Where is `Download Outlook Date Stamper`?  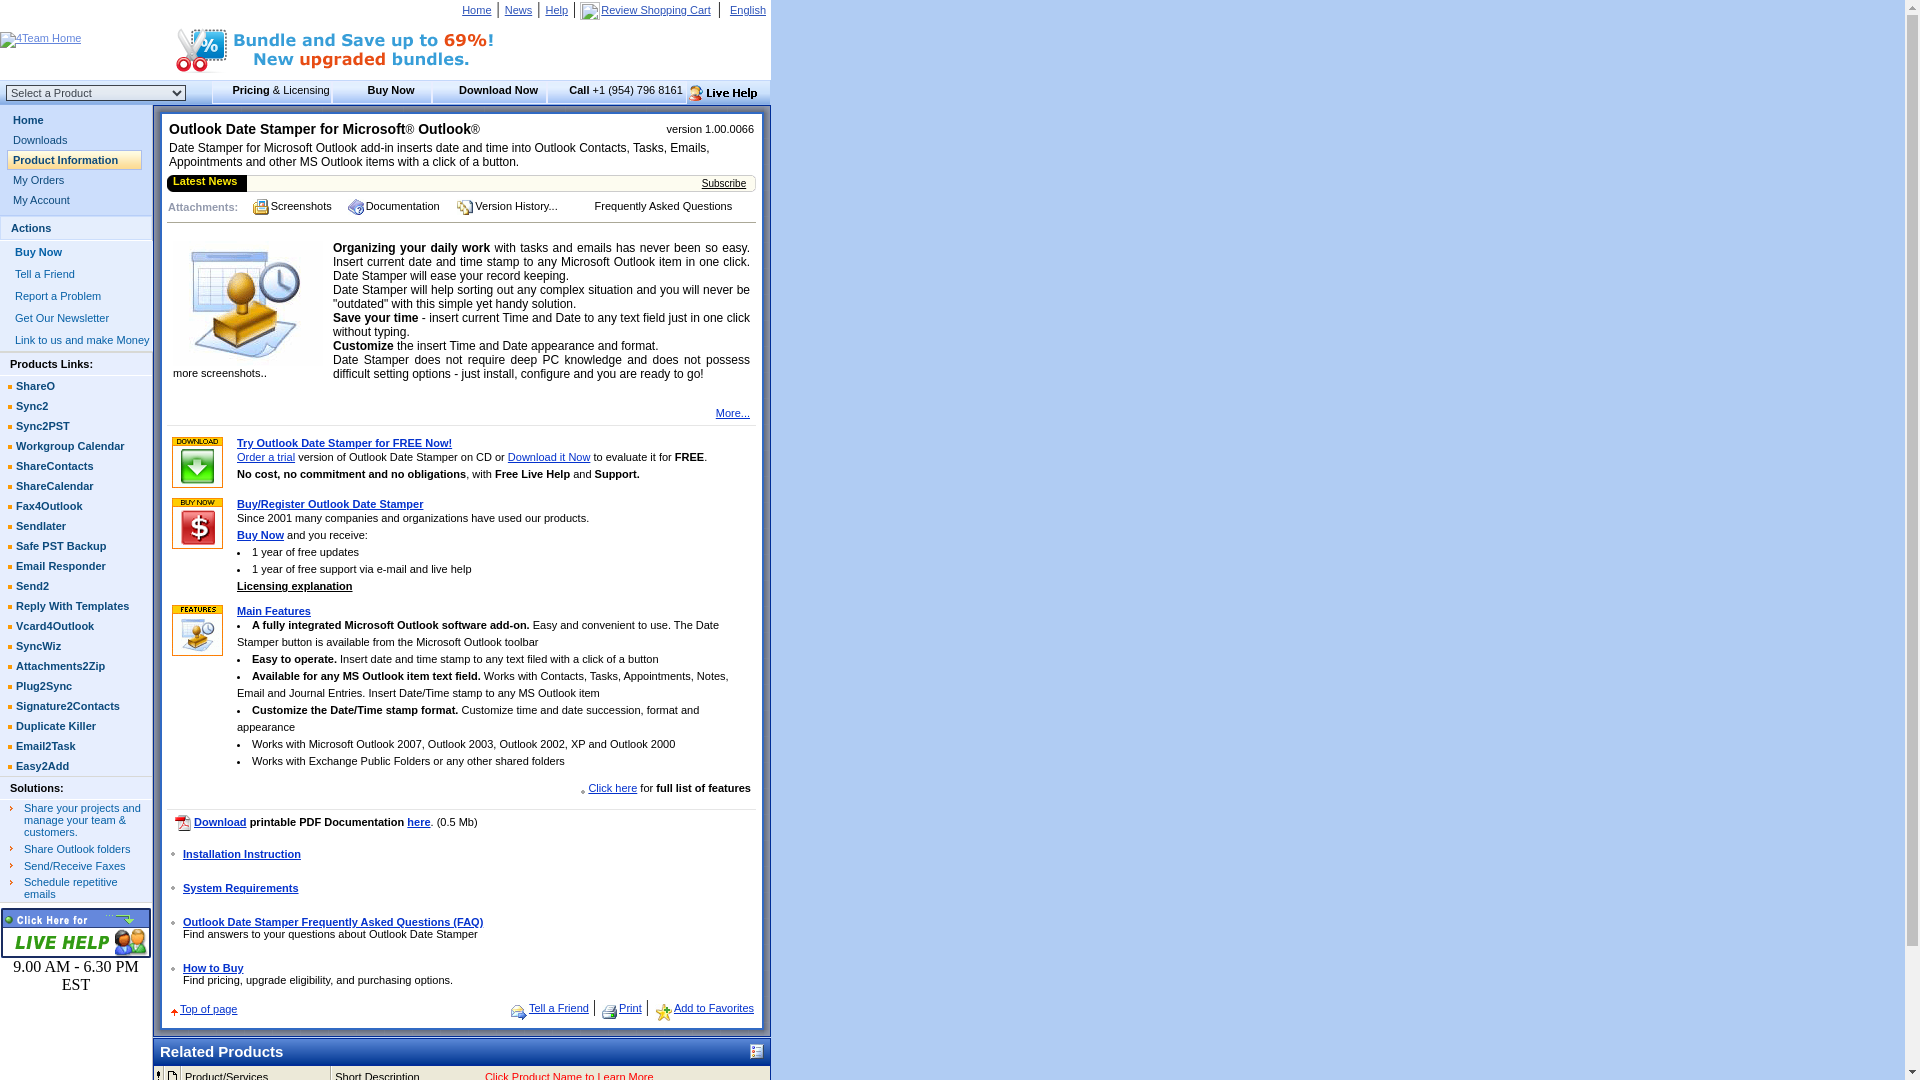 Download Outlook Date Stamper is located at coordinates (490, 92).